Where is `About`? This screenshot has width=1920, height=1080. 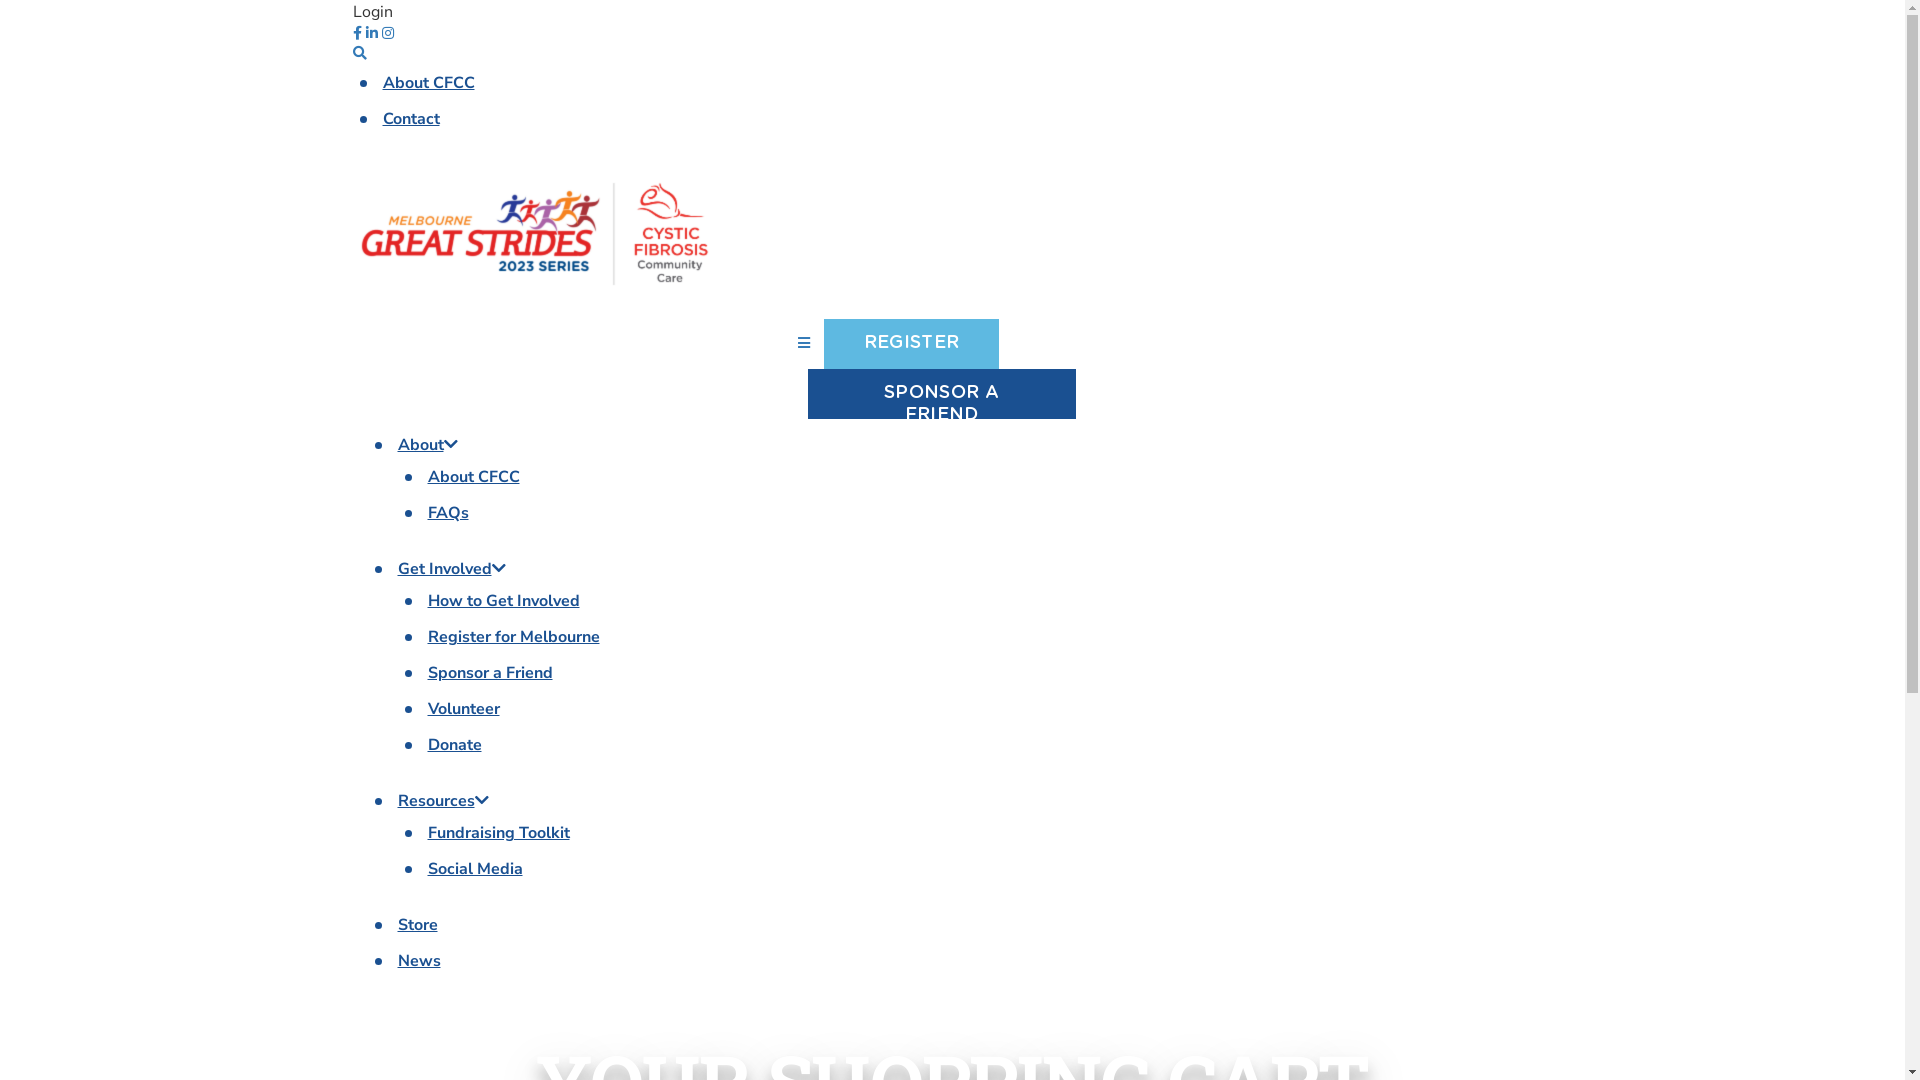
About is located at coordinates (428, 445).